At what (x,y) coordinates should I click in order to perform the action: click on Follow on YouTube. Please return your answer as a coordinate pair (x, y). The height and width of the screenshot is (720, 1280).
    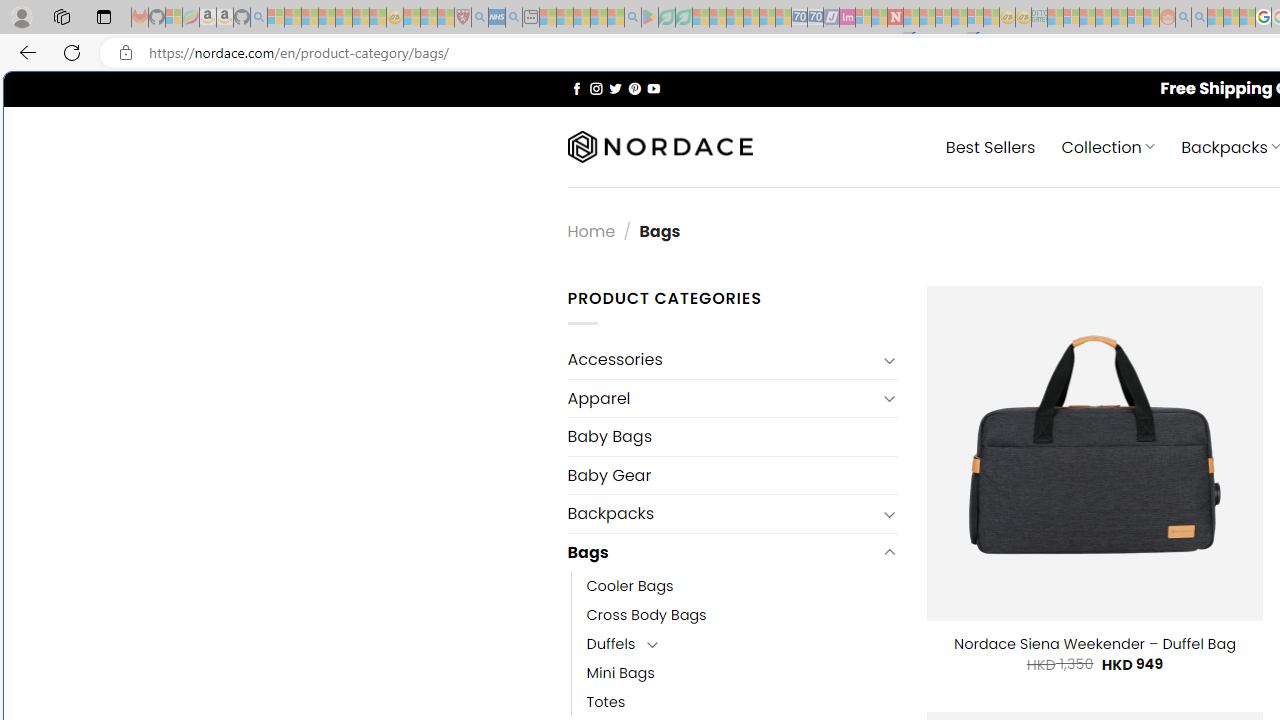
    Looking at the image, I should click on (653, 88).